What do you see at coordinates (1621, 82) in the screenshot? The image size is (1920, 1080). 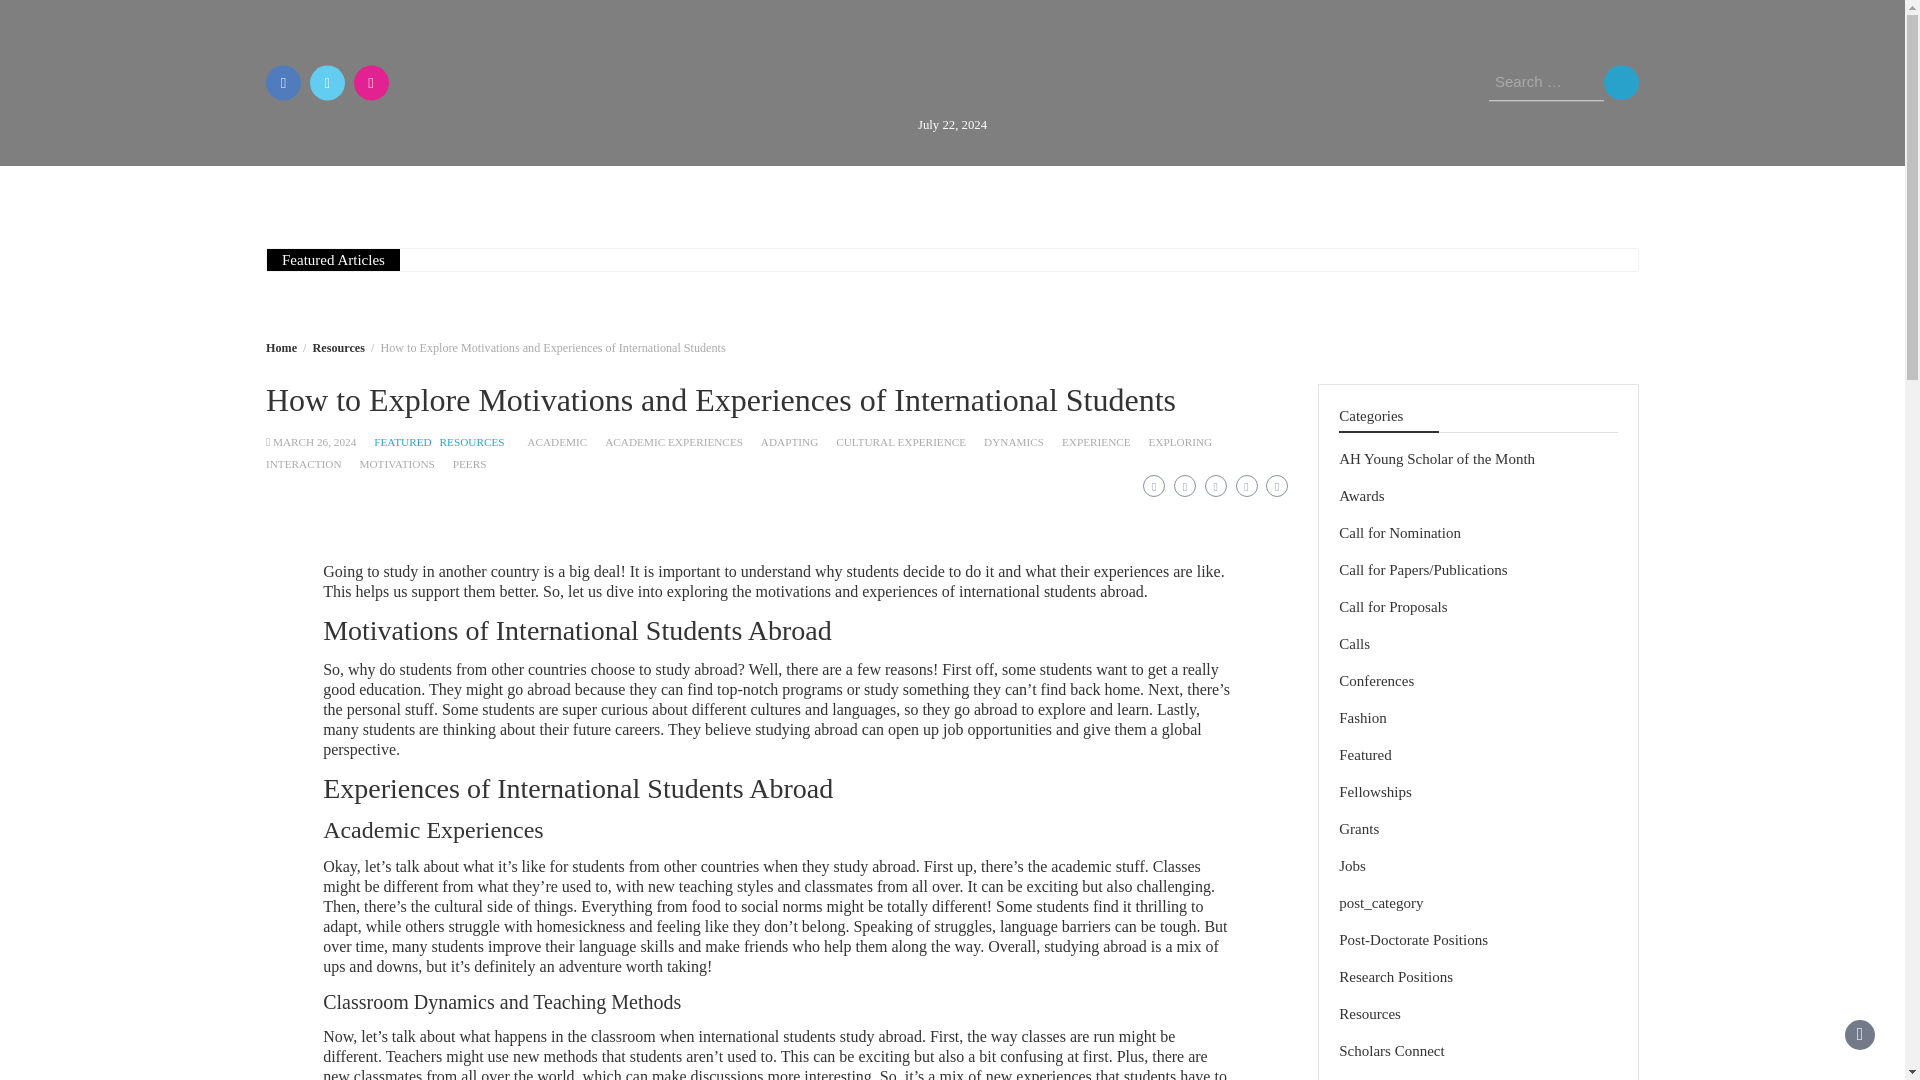 I see `Search` at bounding box center [1621, 82].